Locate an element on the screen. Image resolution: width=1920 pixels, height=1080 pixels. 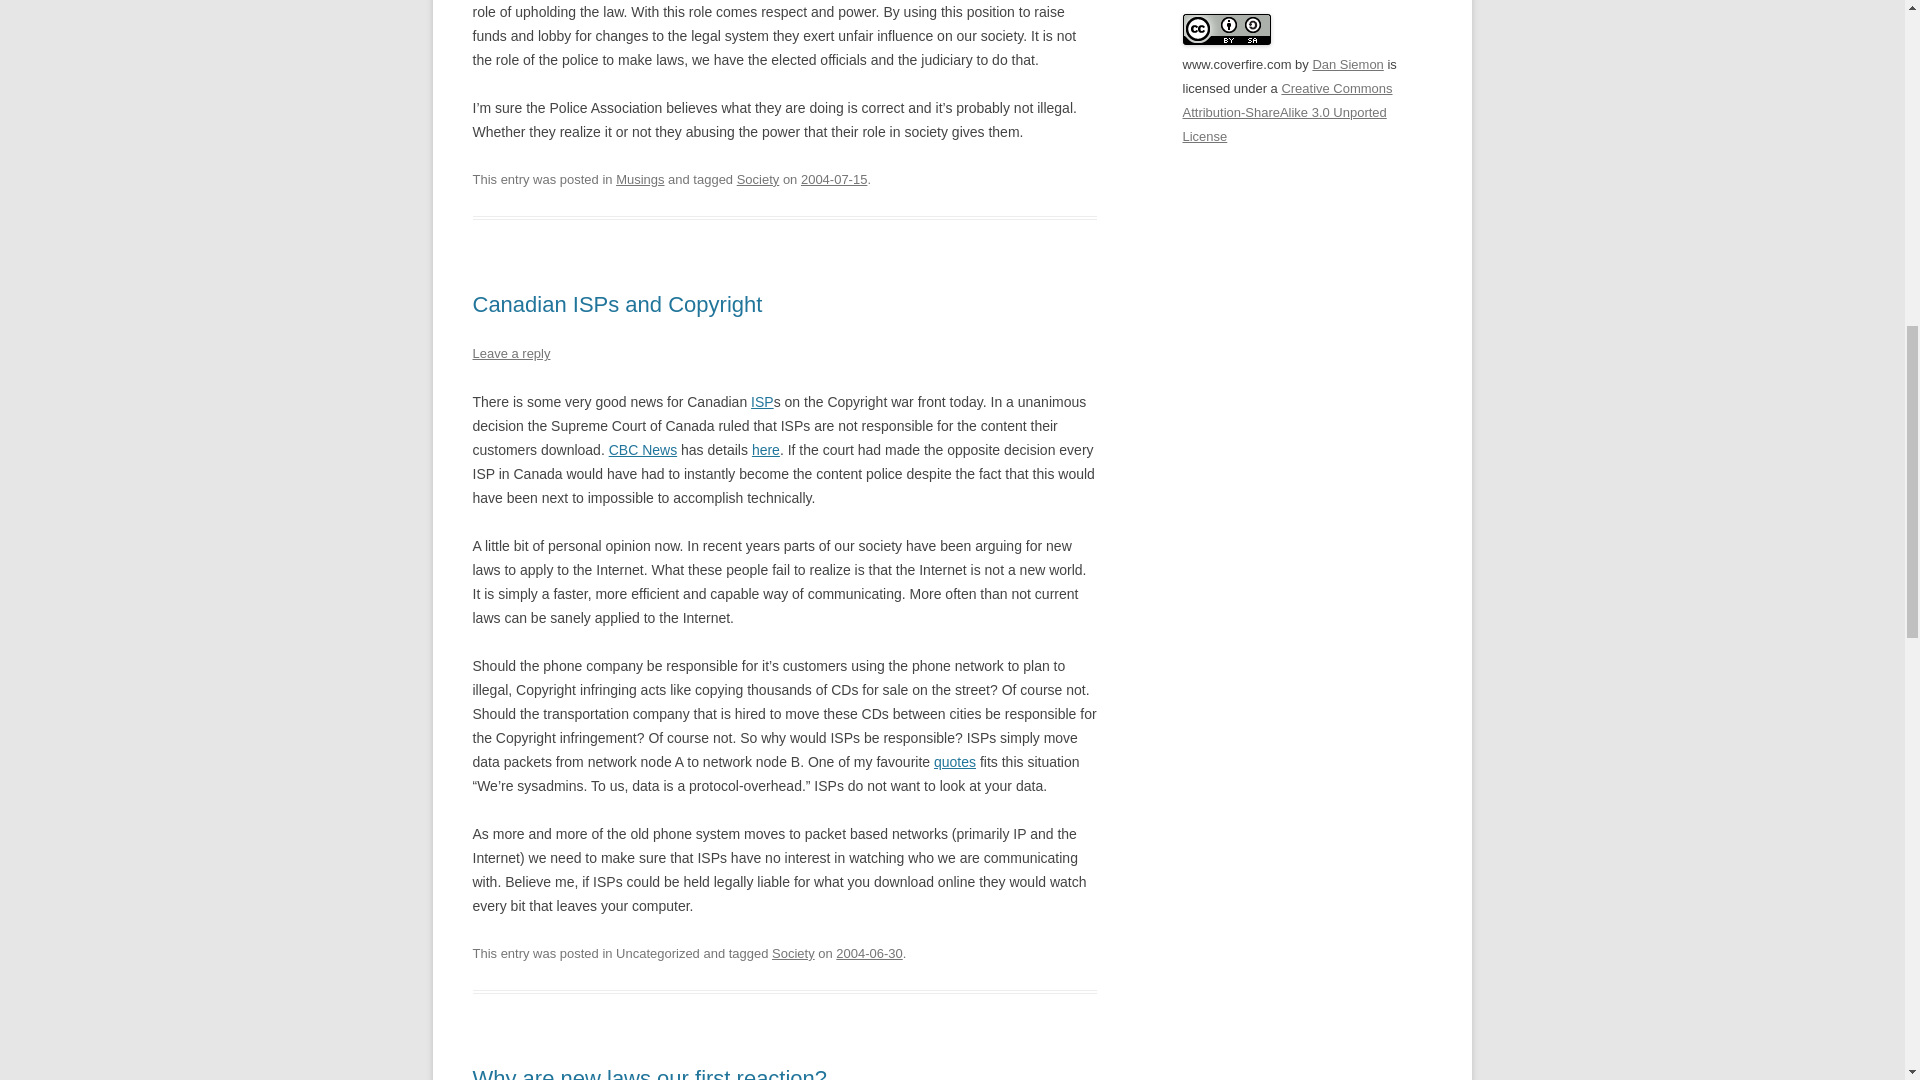
CBC News is located at coordinates (642, 449).